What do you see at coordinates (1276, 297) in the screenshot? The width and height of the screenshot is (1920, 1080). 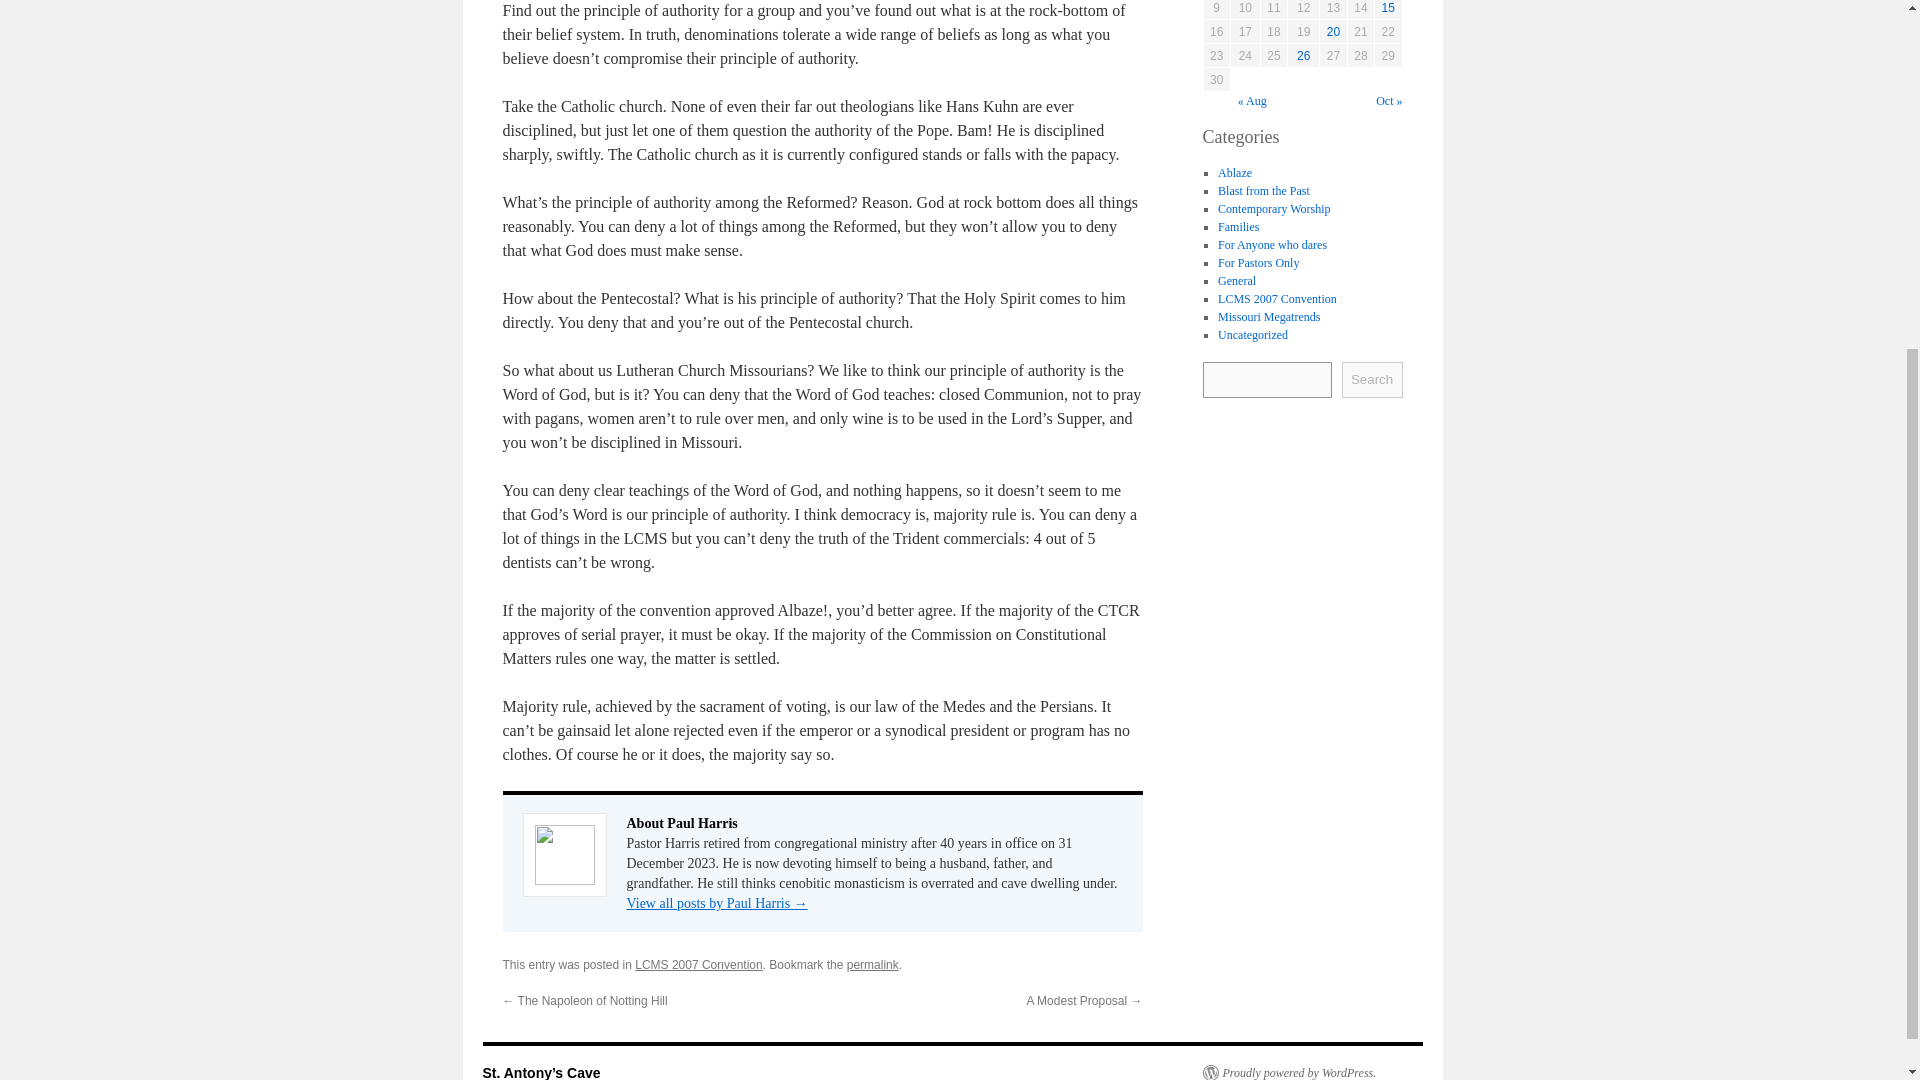 I see `LCMS 2007 Convention` at bounding box center [1276, 297].